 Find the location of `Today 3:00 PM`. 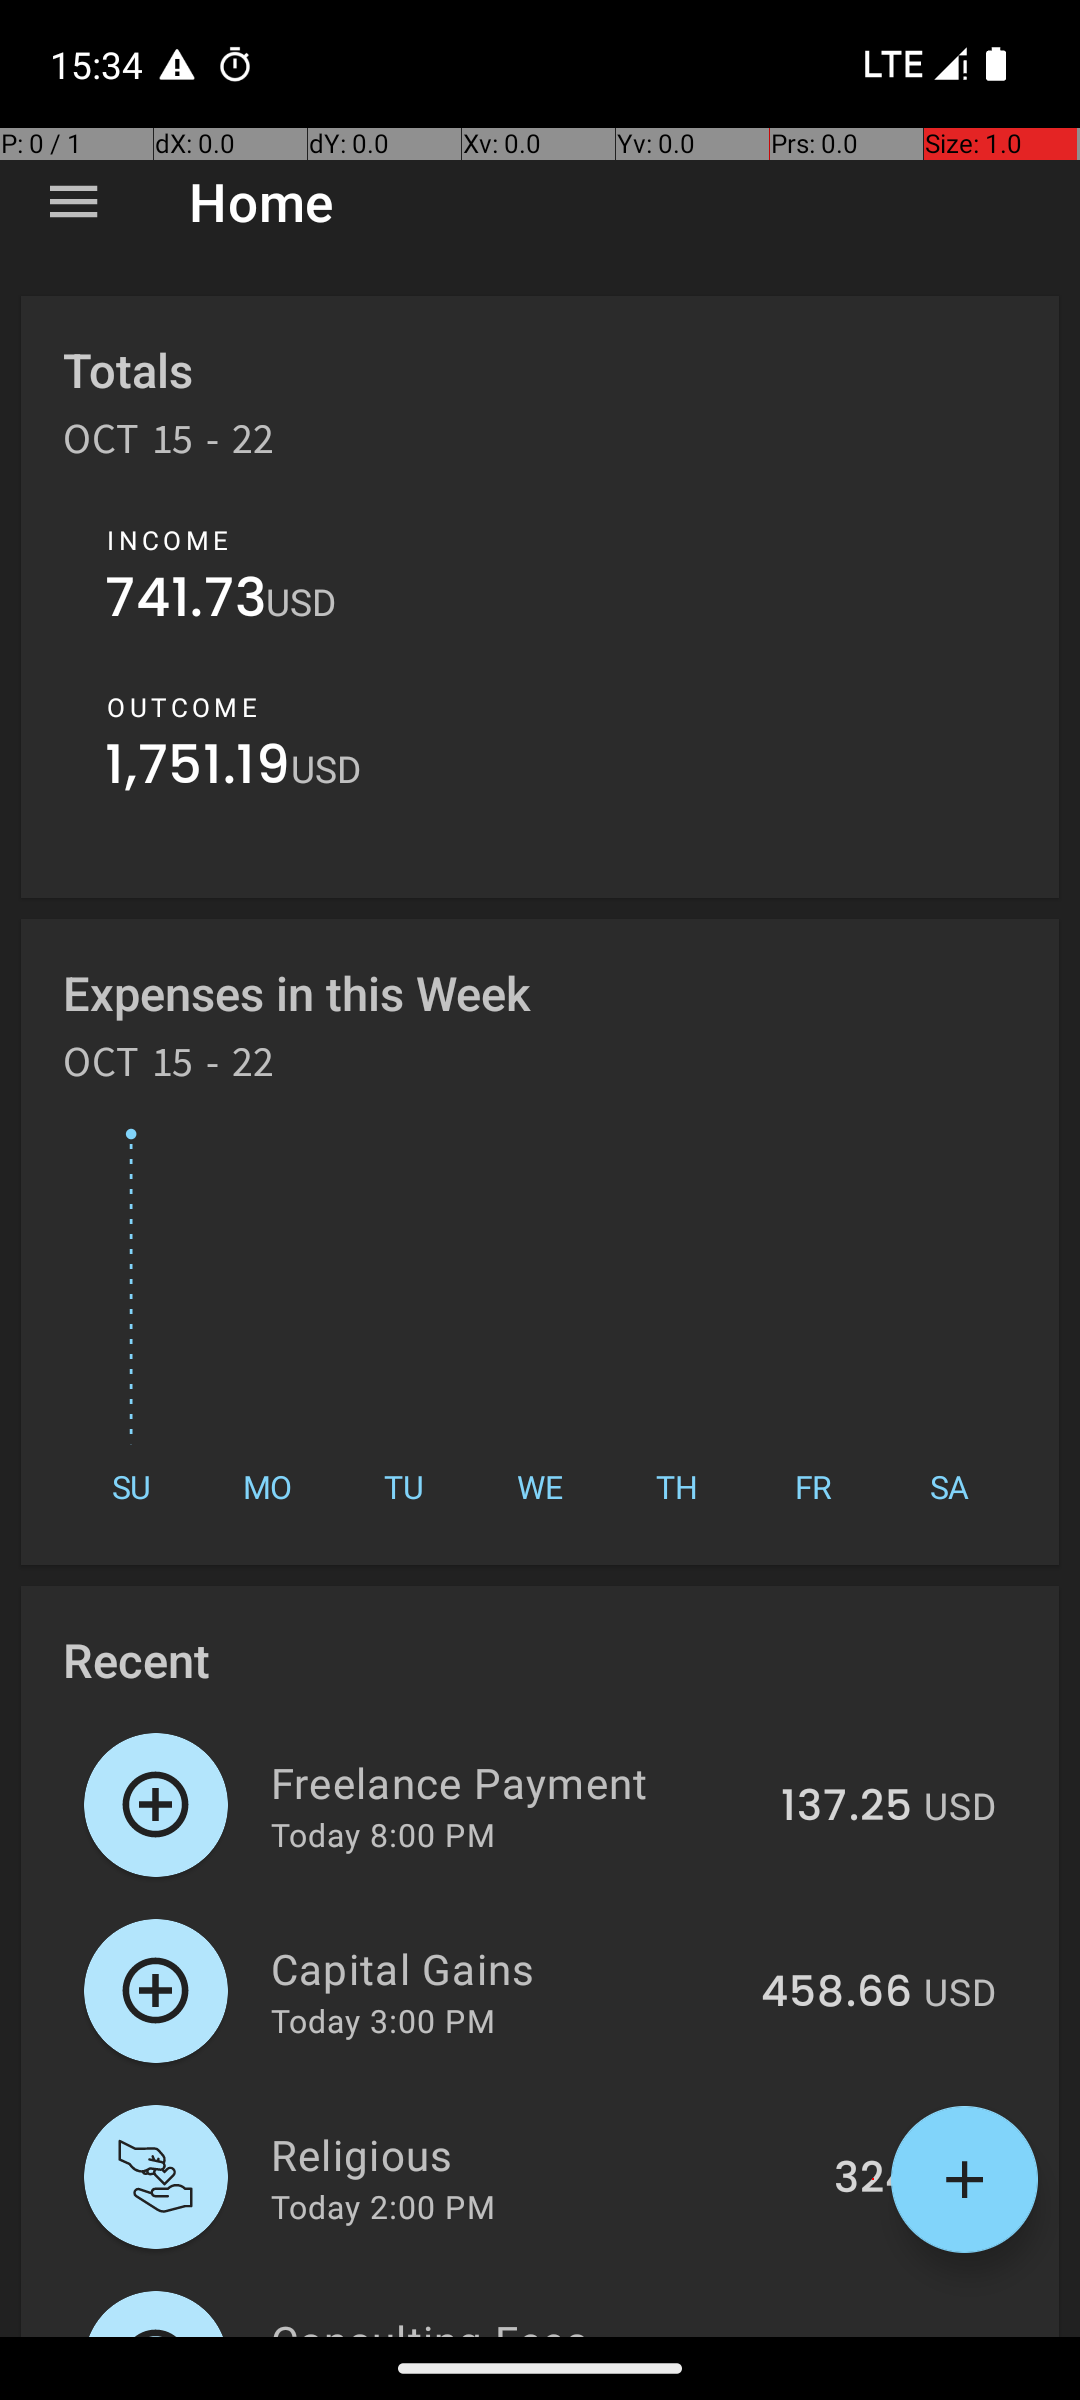

Today 3:00 PM is located at coordinates (383, 2020).